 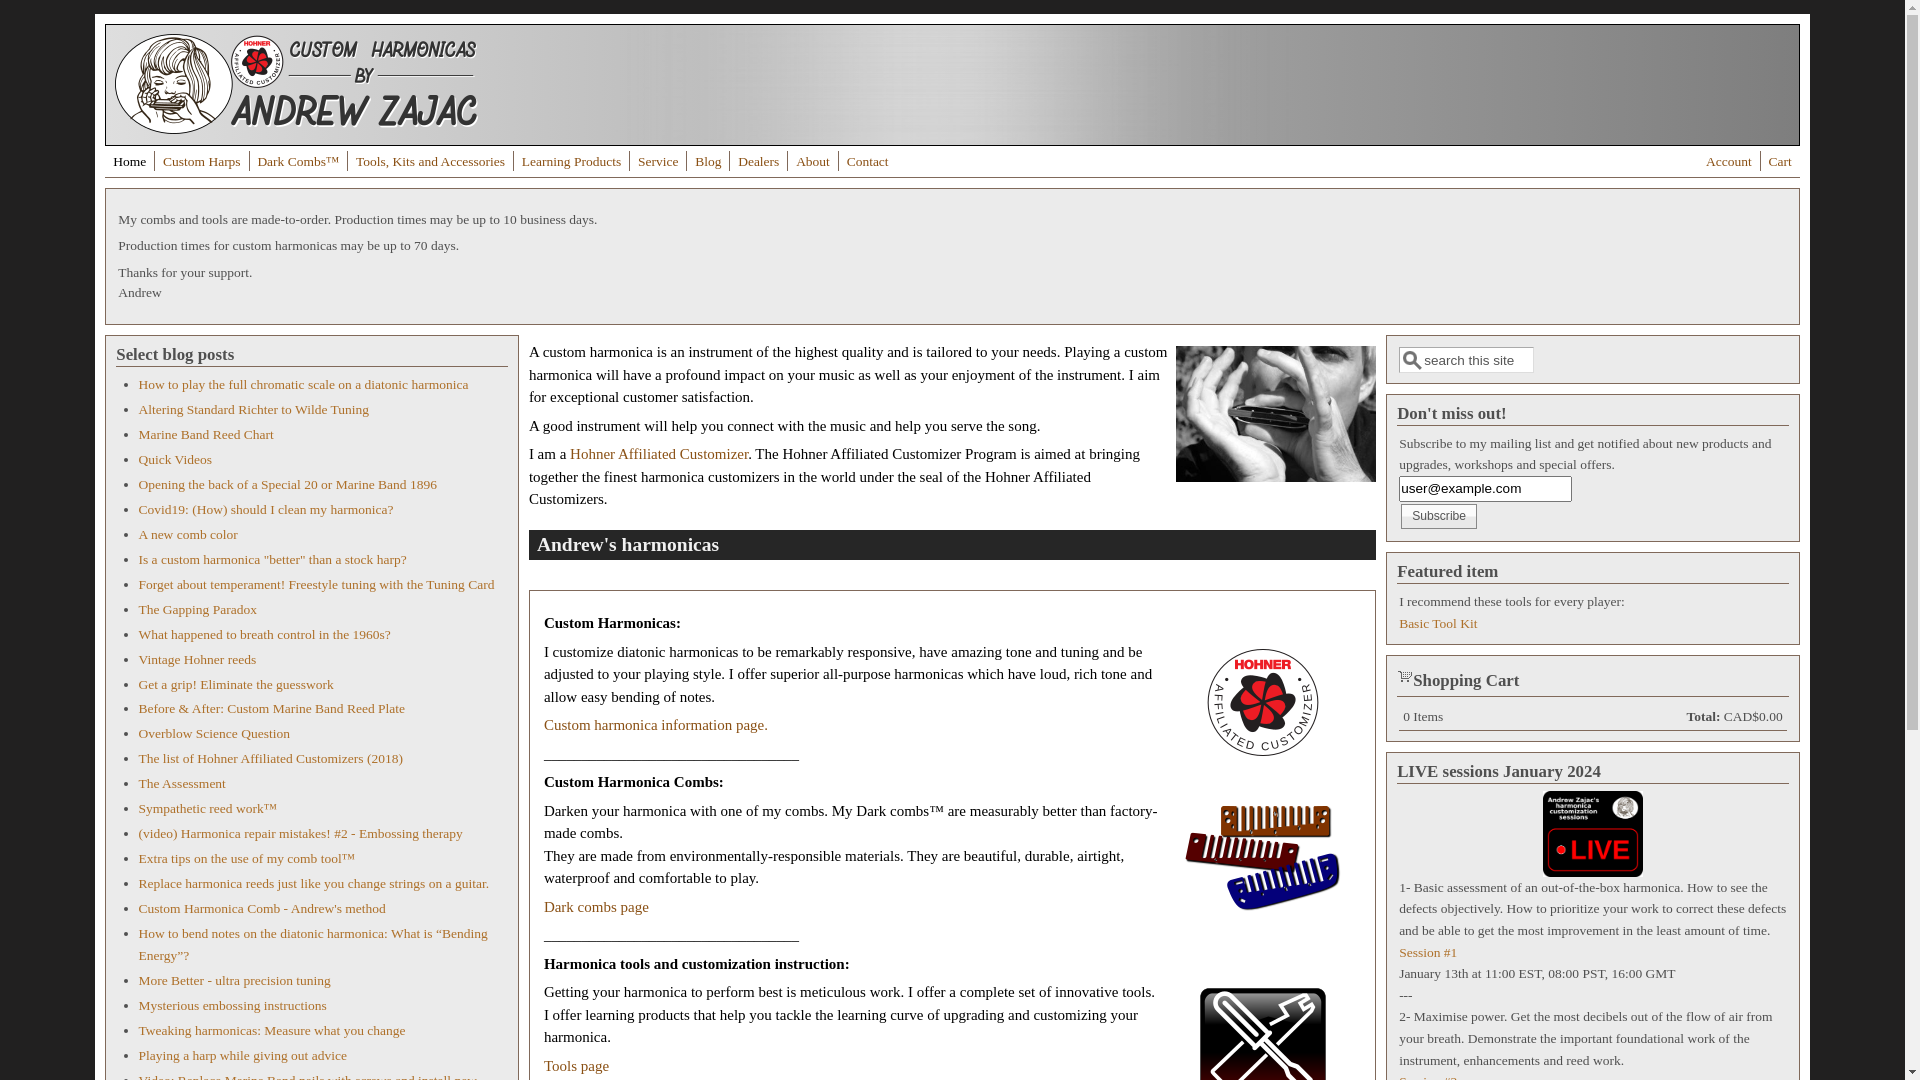 I want to click on Learning Products, so click(x=572, y=162).